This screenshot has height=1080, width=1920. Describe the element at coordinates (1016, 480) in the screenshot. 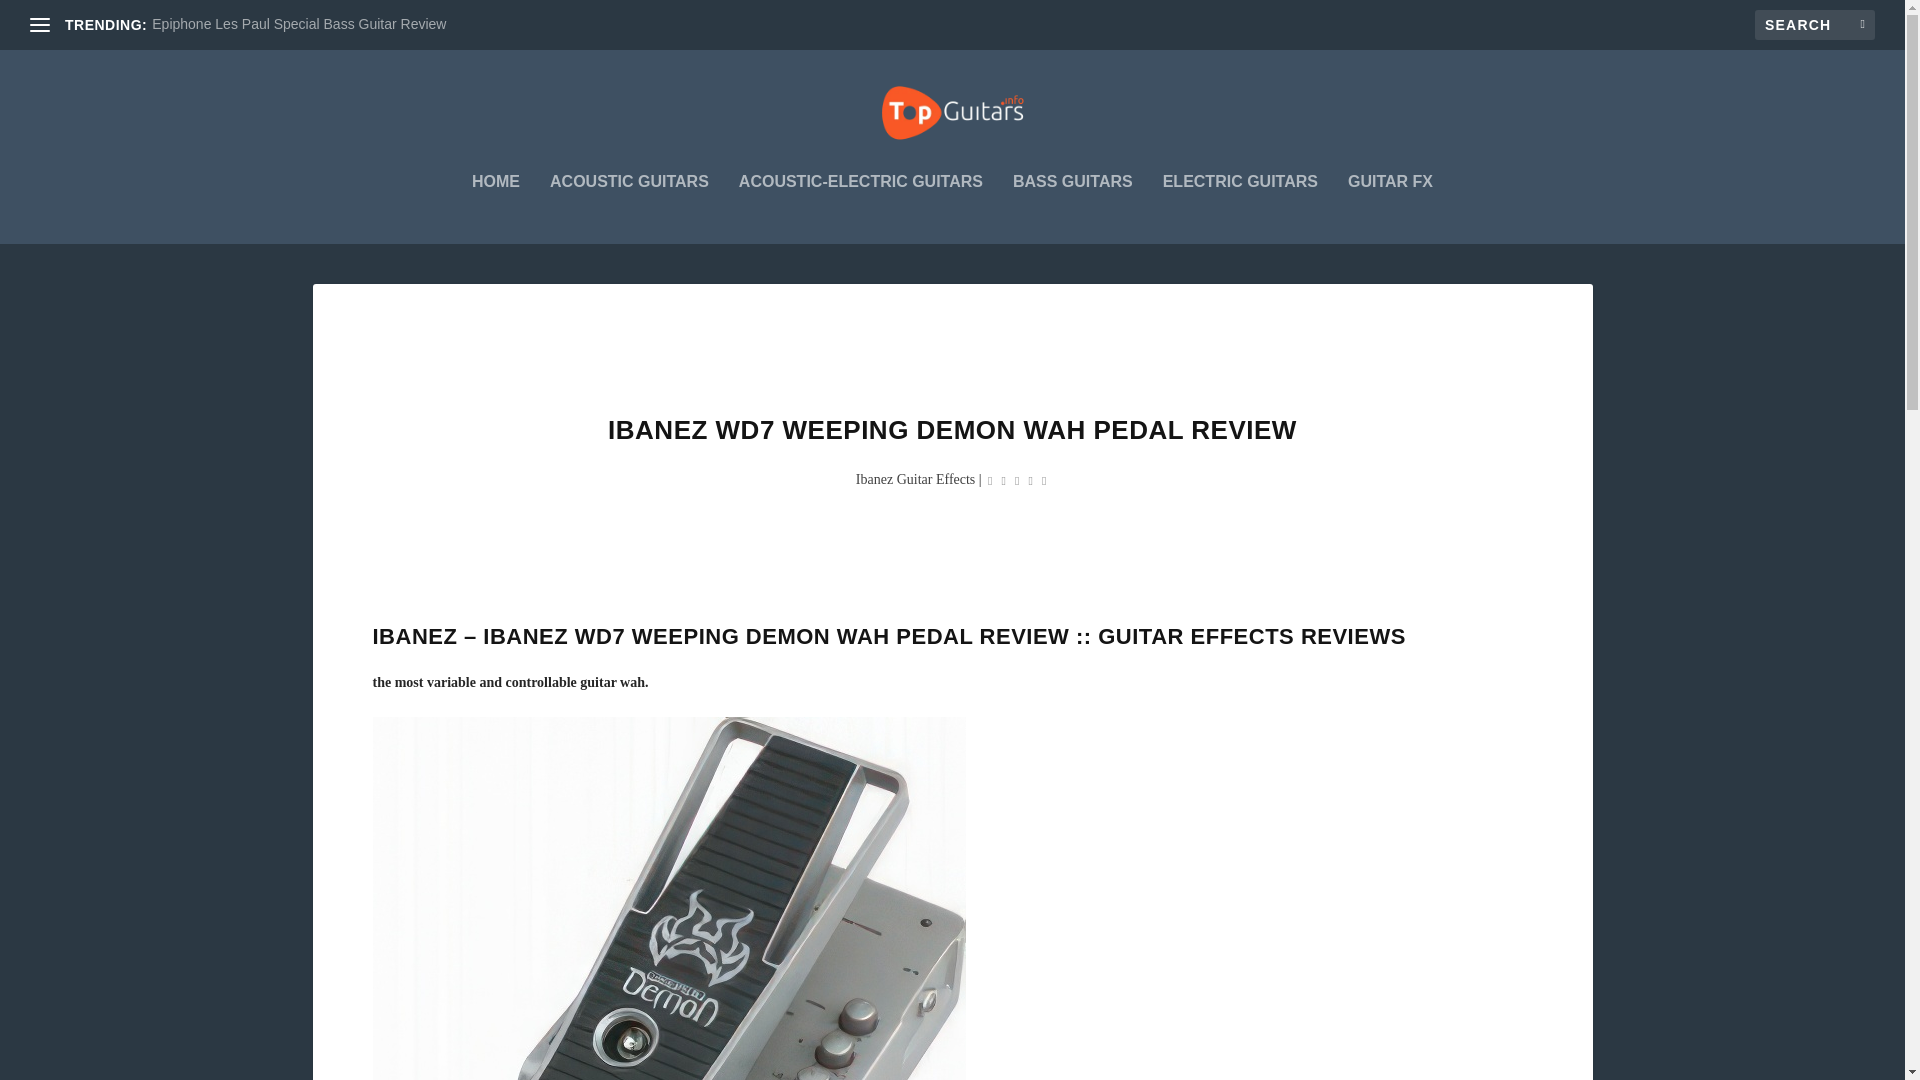

I see `Rating: 5.00` at that location.